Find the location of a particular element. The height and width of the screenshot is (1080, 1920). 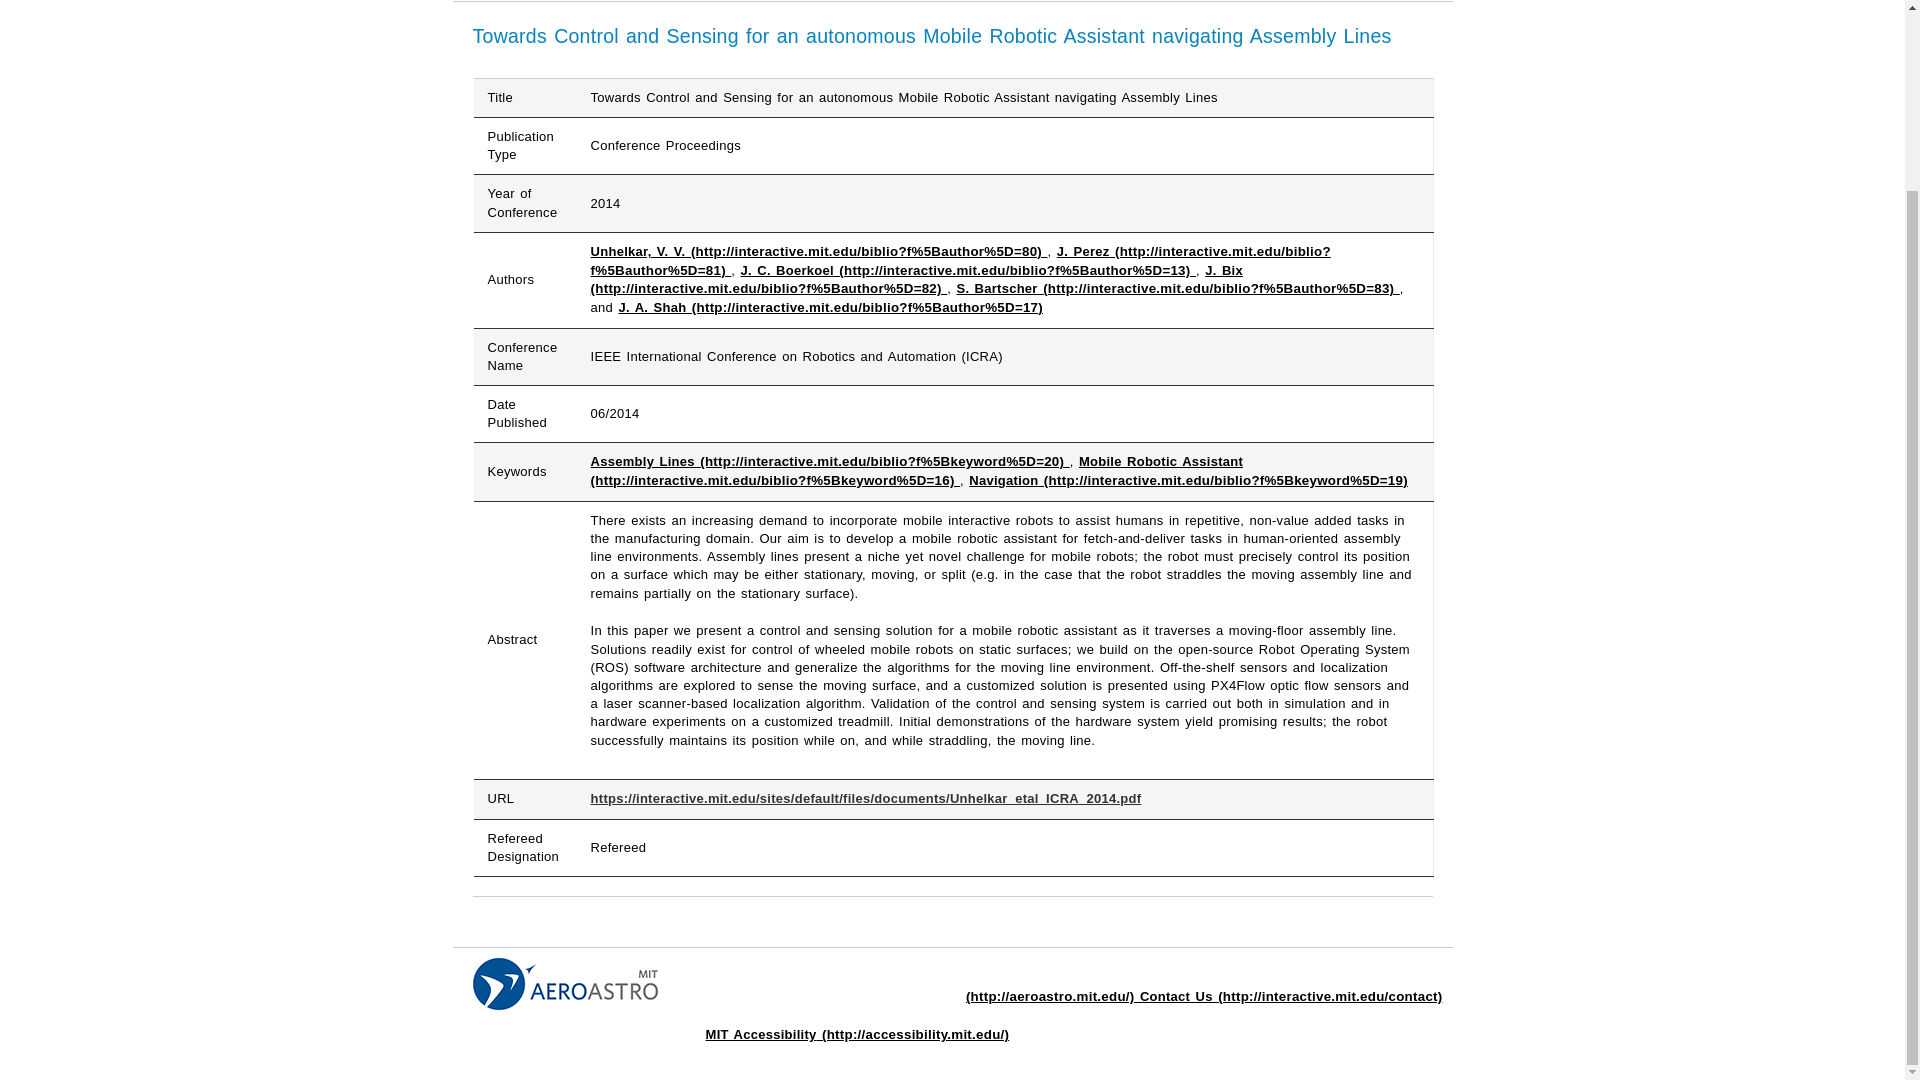

Mobile Robotic Assistant is located at coordinates (918, 470).